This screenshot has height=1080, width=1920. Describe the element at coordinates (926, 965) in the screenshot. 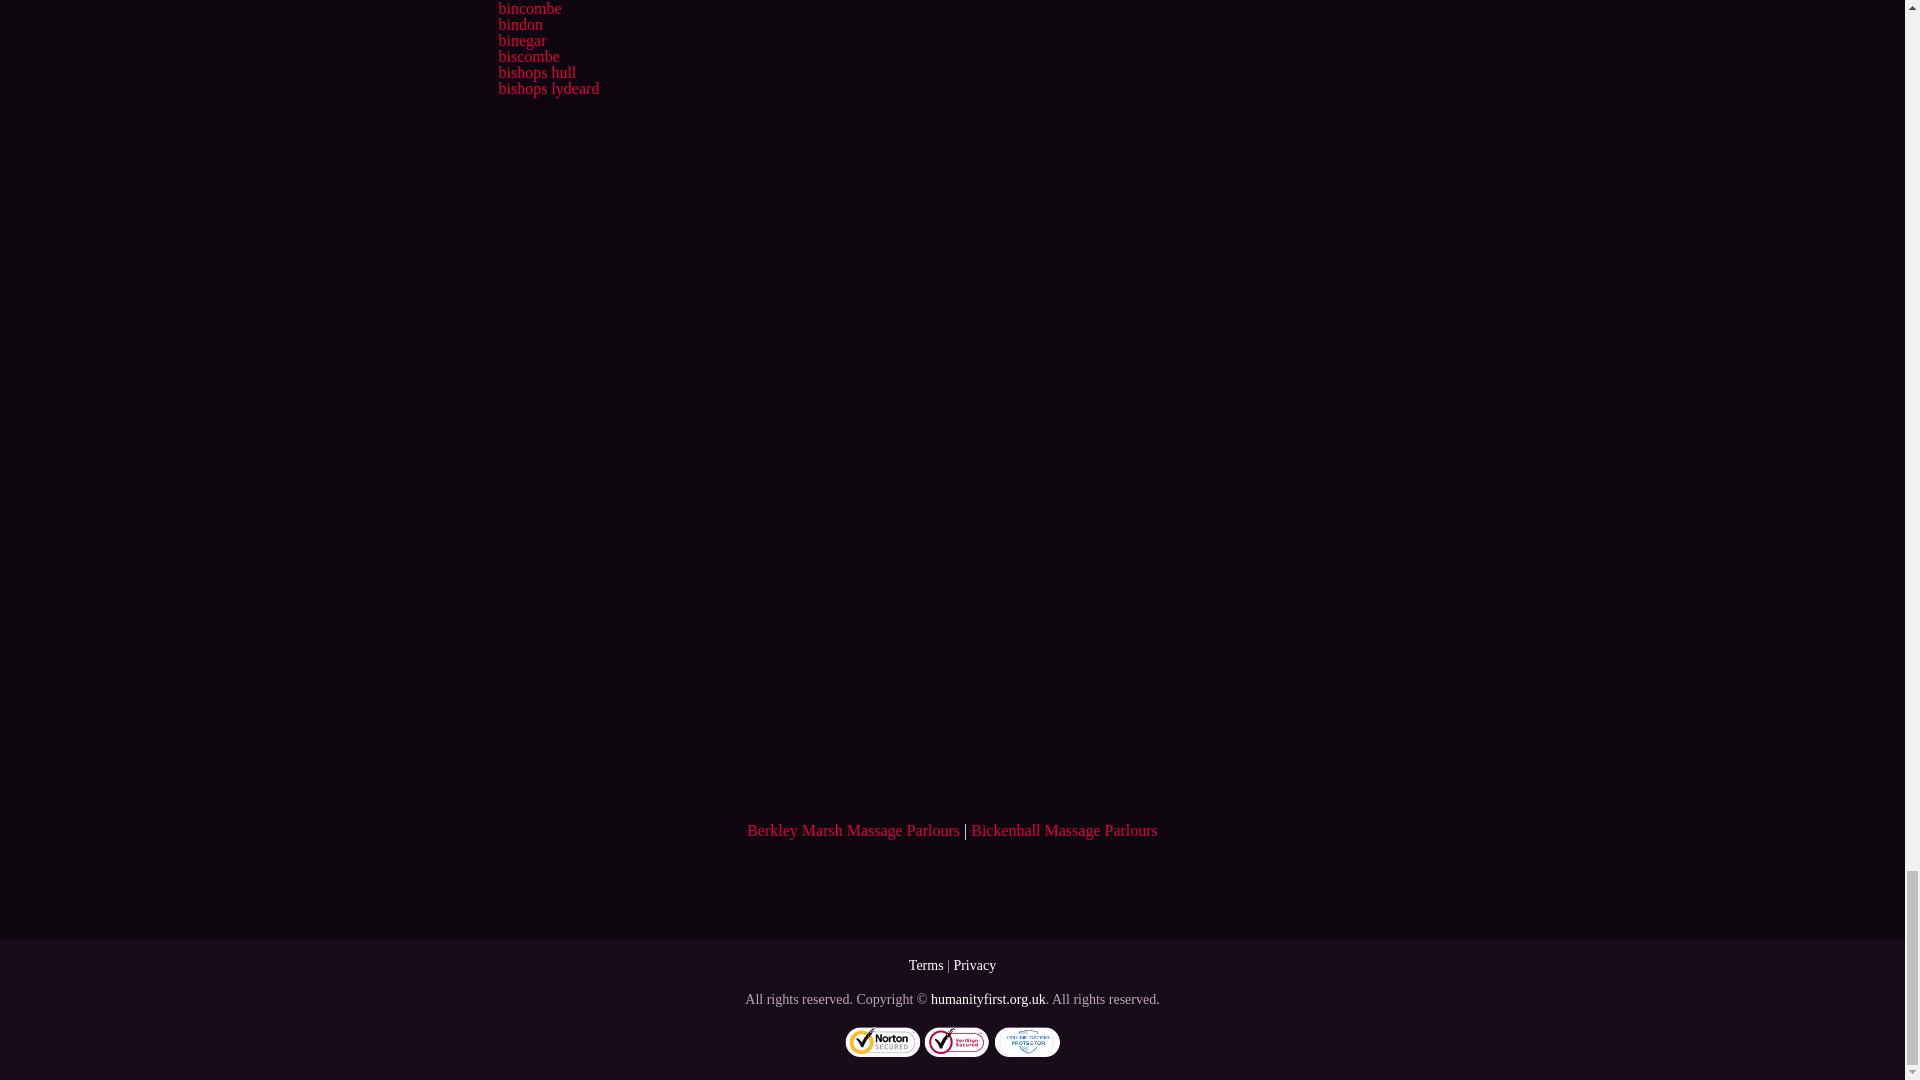

I see `Terms` at that location.